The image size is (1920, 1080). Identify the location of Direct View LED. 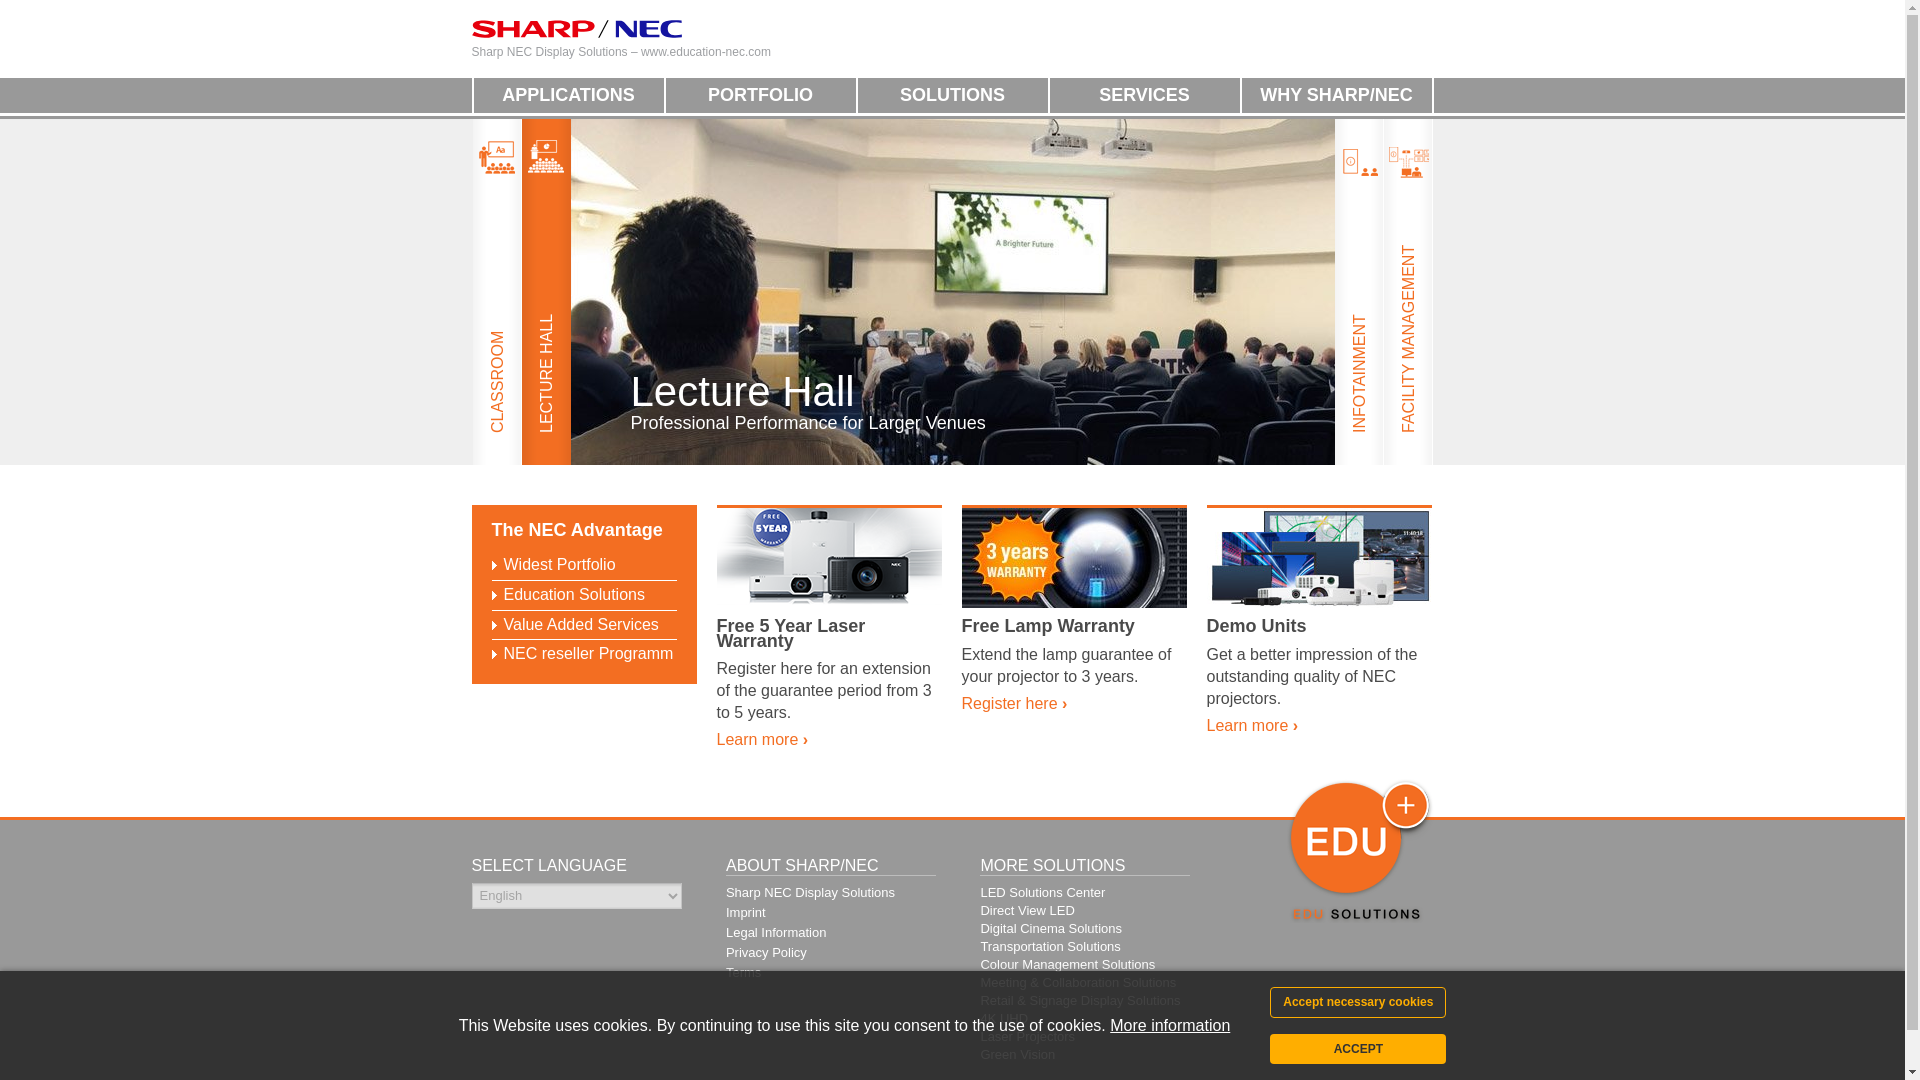
(1026, 910).